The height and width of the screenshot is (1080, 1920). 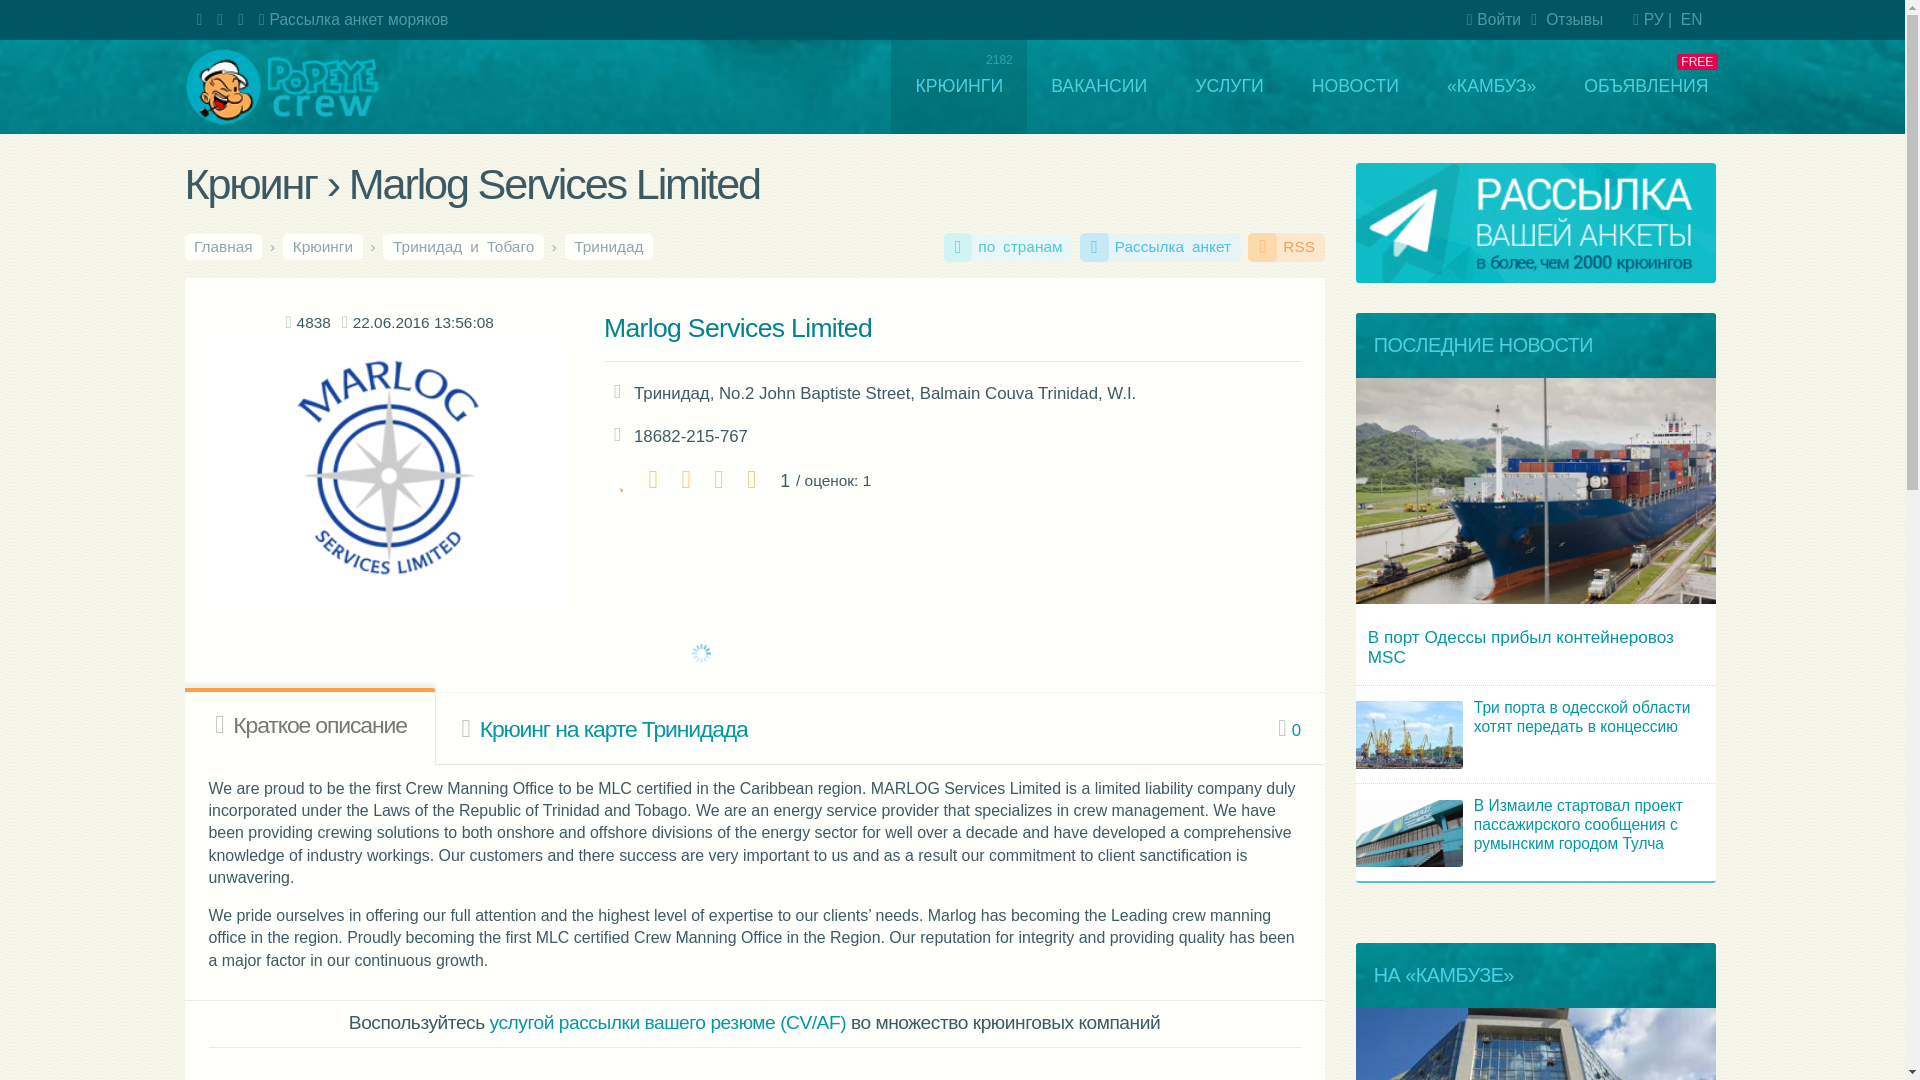 I want to click on Last edition, so click(x=347, y=270).